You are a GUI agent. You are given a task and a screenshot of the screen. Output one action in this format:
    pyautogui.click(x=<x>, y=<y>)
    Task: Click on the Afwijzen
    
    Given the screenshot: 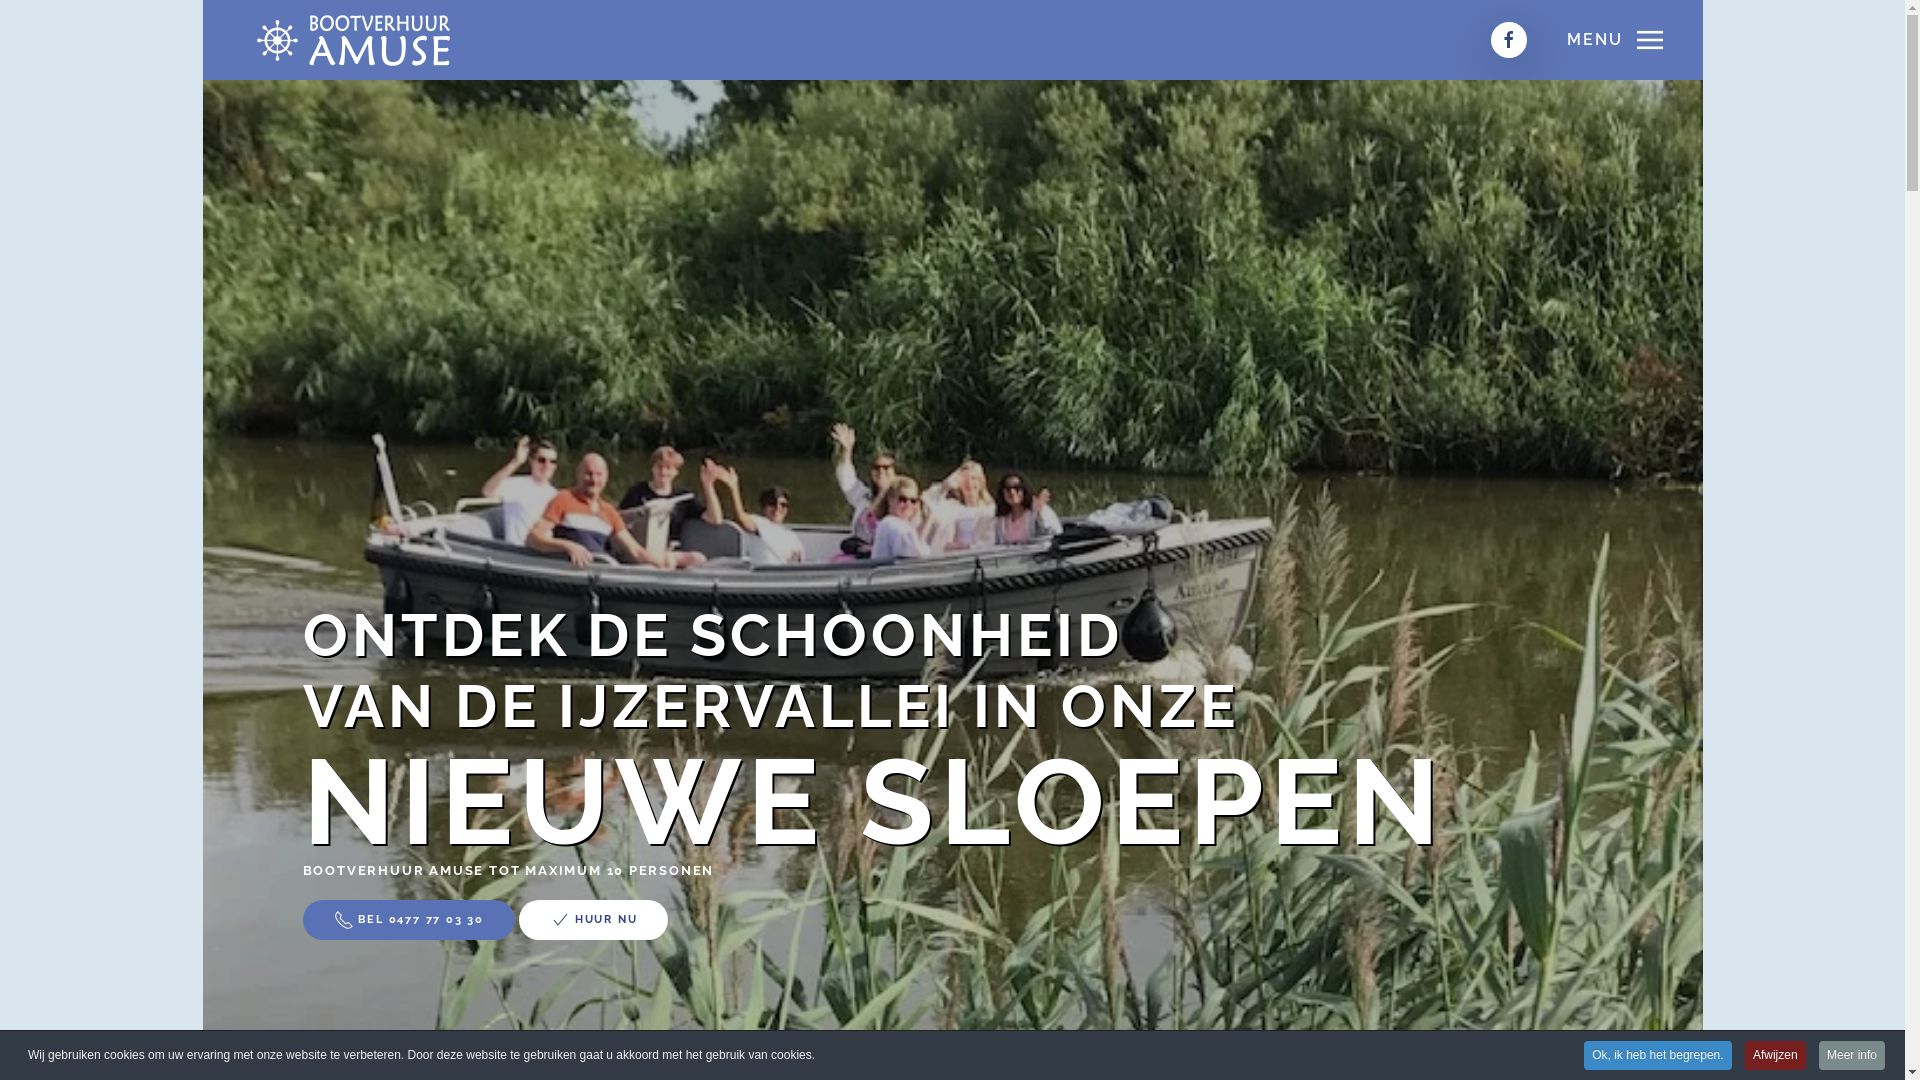 What is the action you would take?
    pyautogui.click(x=1776, y=1056)
    